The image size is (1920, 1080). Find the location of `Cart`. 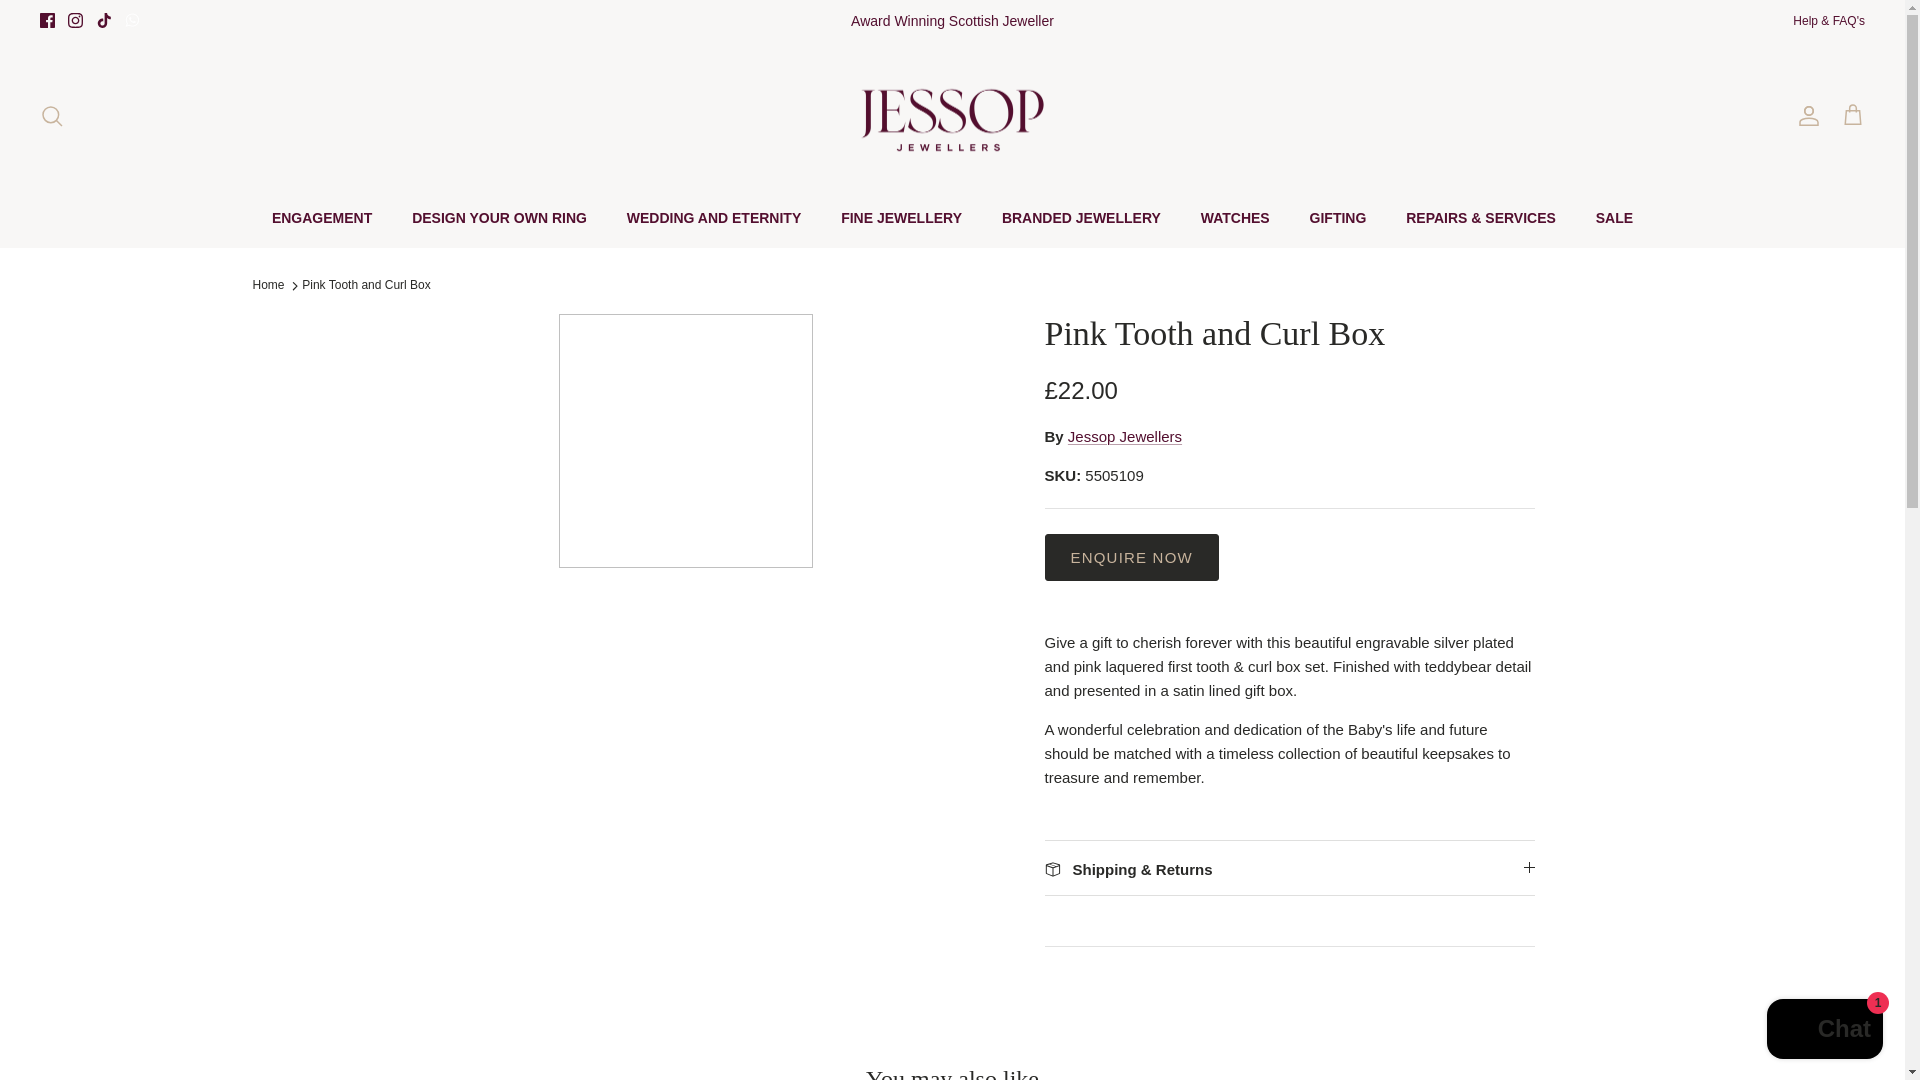

Cart is located at coordinates (1852, 115).